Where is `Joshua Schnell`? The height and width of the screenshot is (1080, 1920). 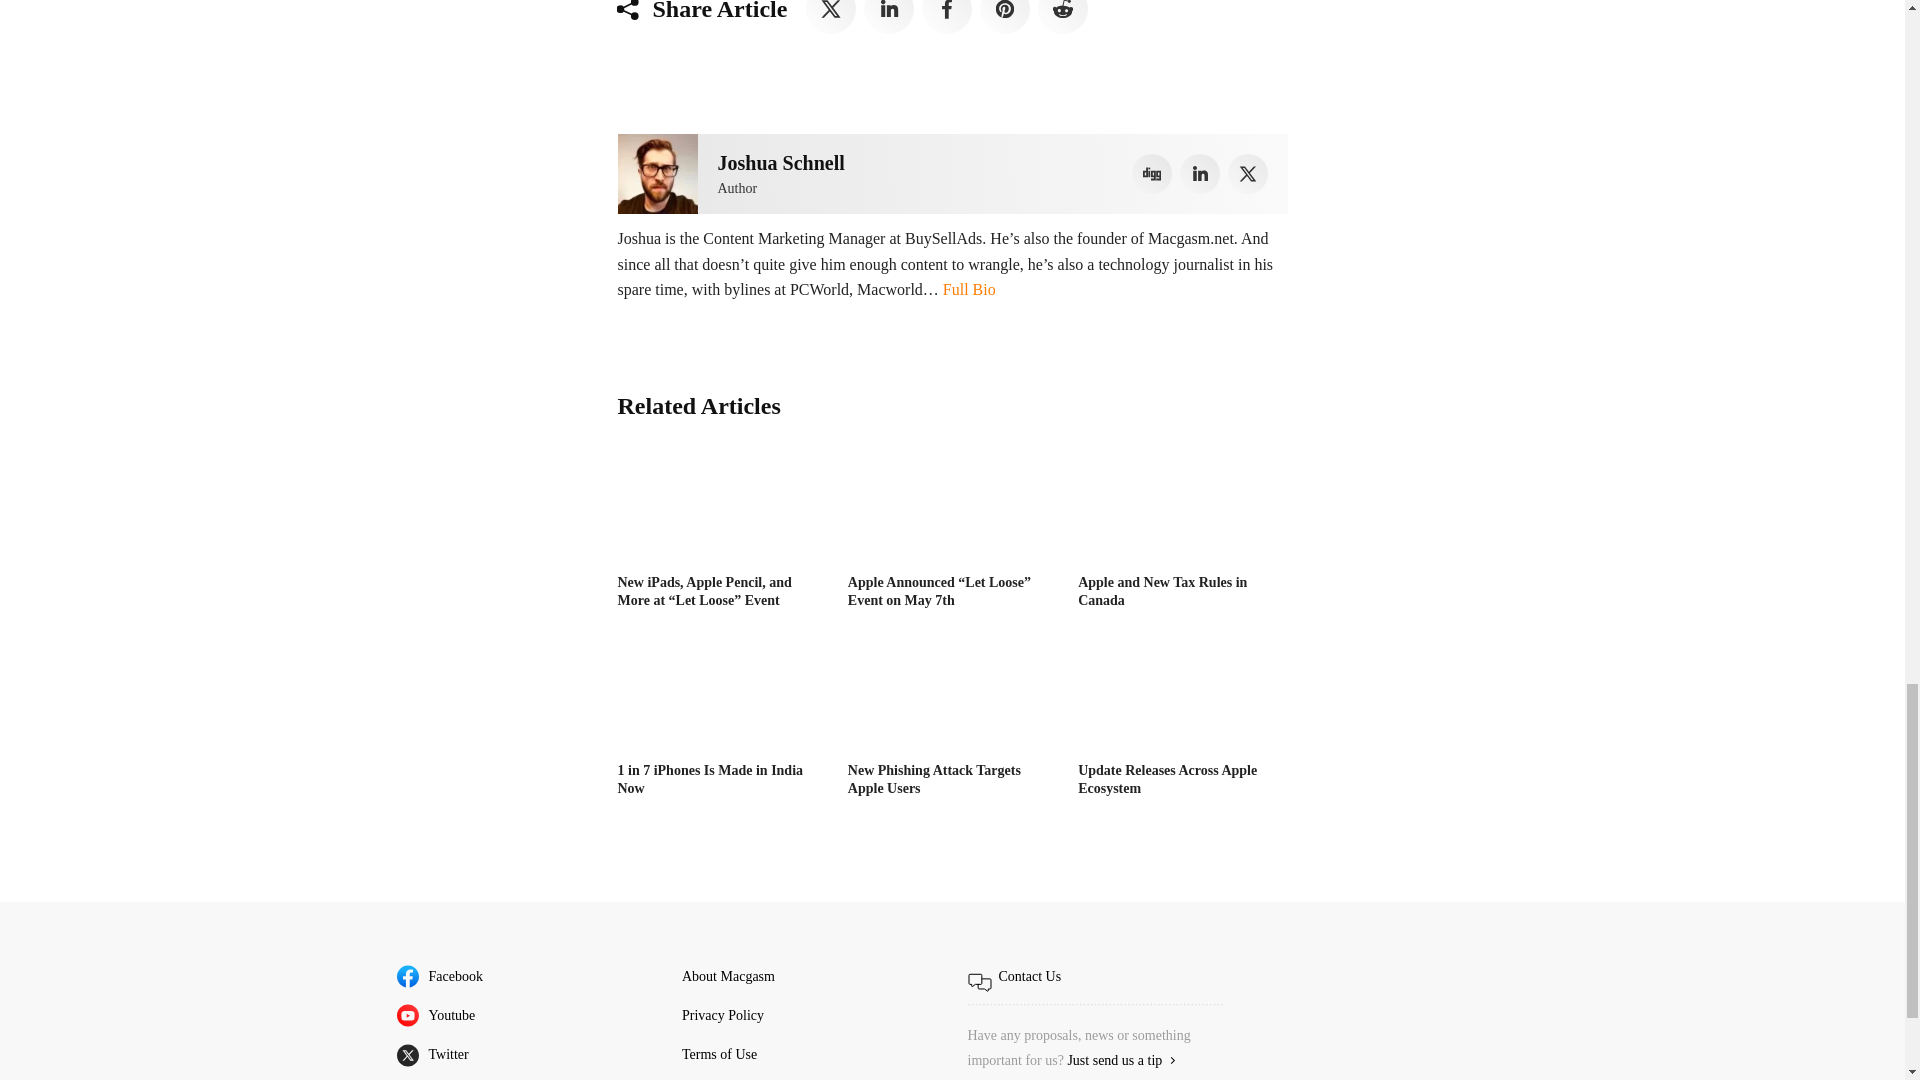
Joshua Schnell is located at coordinates (658, 173).